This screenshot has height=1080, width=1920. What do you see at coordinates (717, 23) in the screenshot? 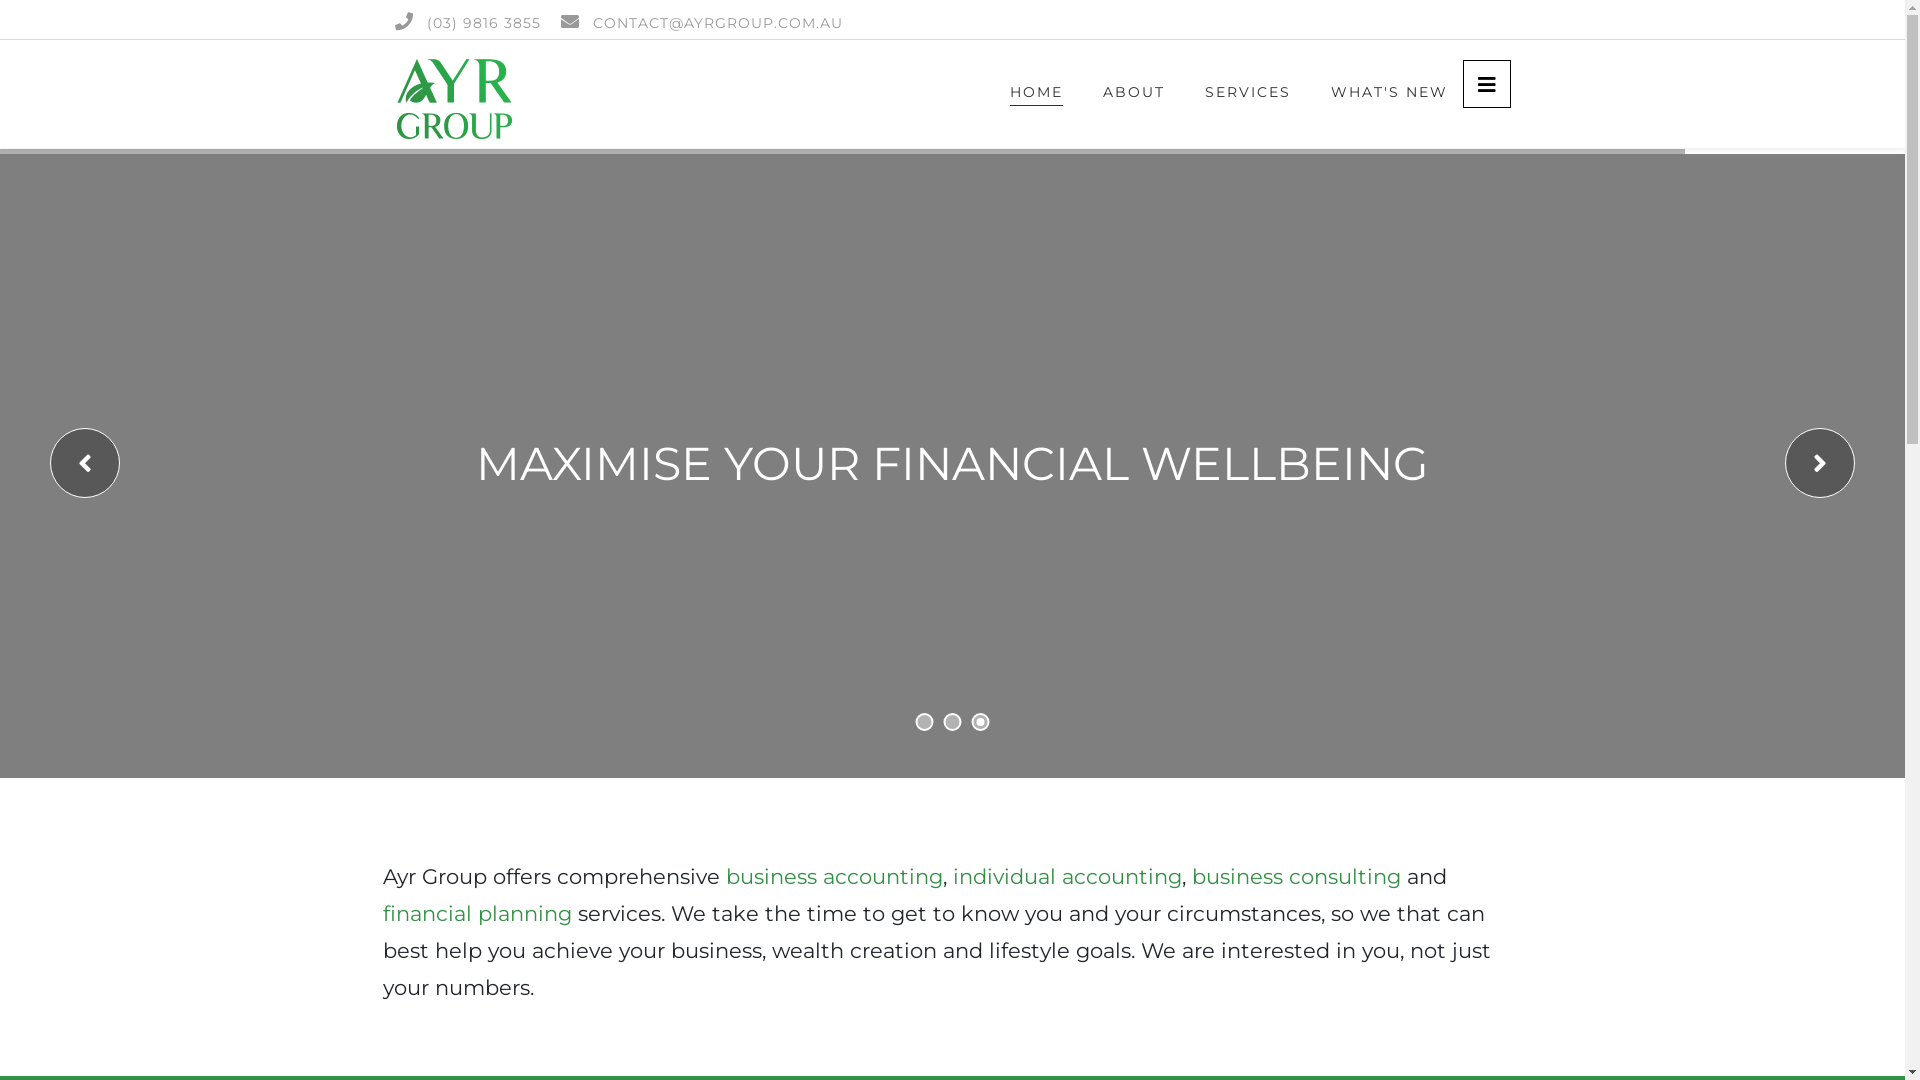
I see `CONTACT@AYRGROUP.COM.AU` at bounding box center [717, 23].